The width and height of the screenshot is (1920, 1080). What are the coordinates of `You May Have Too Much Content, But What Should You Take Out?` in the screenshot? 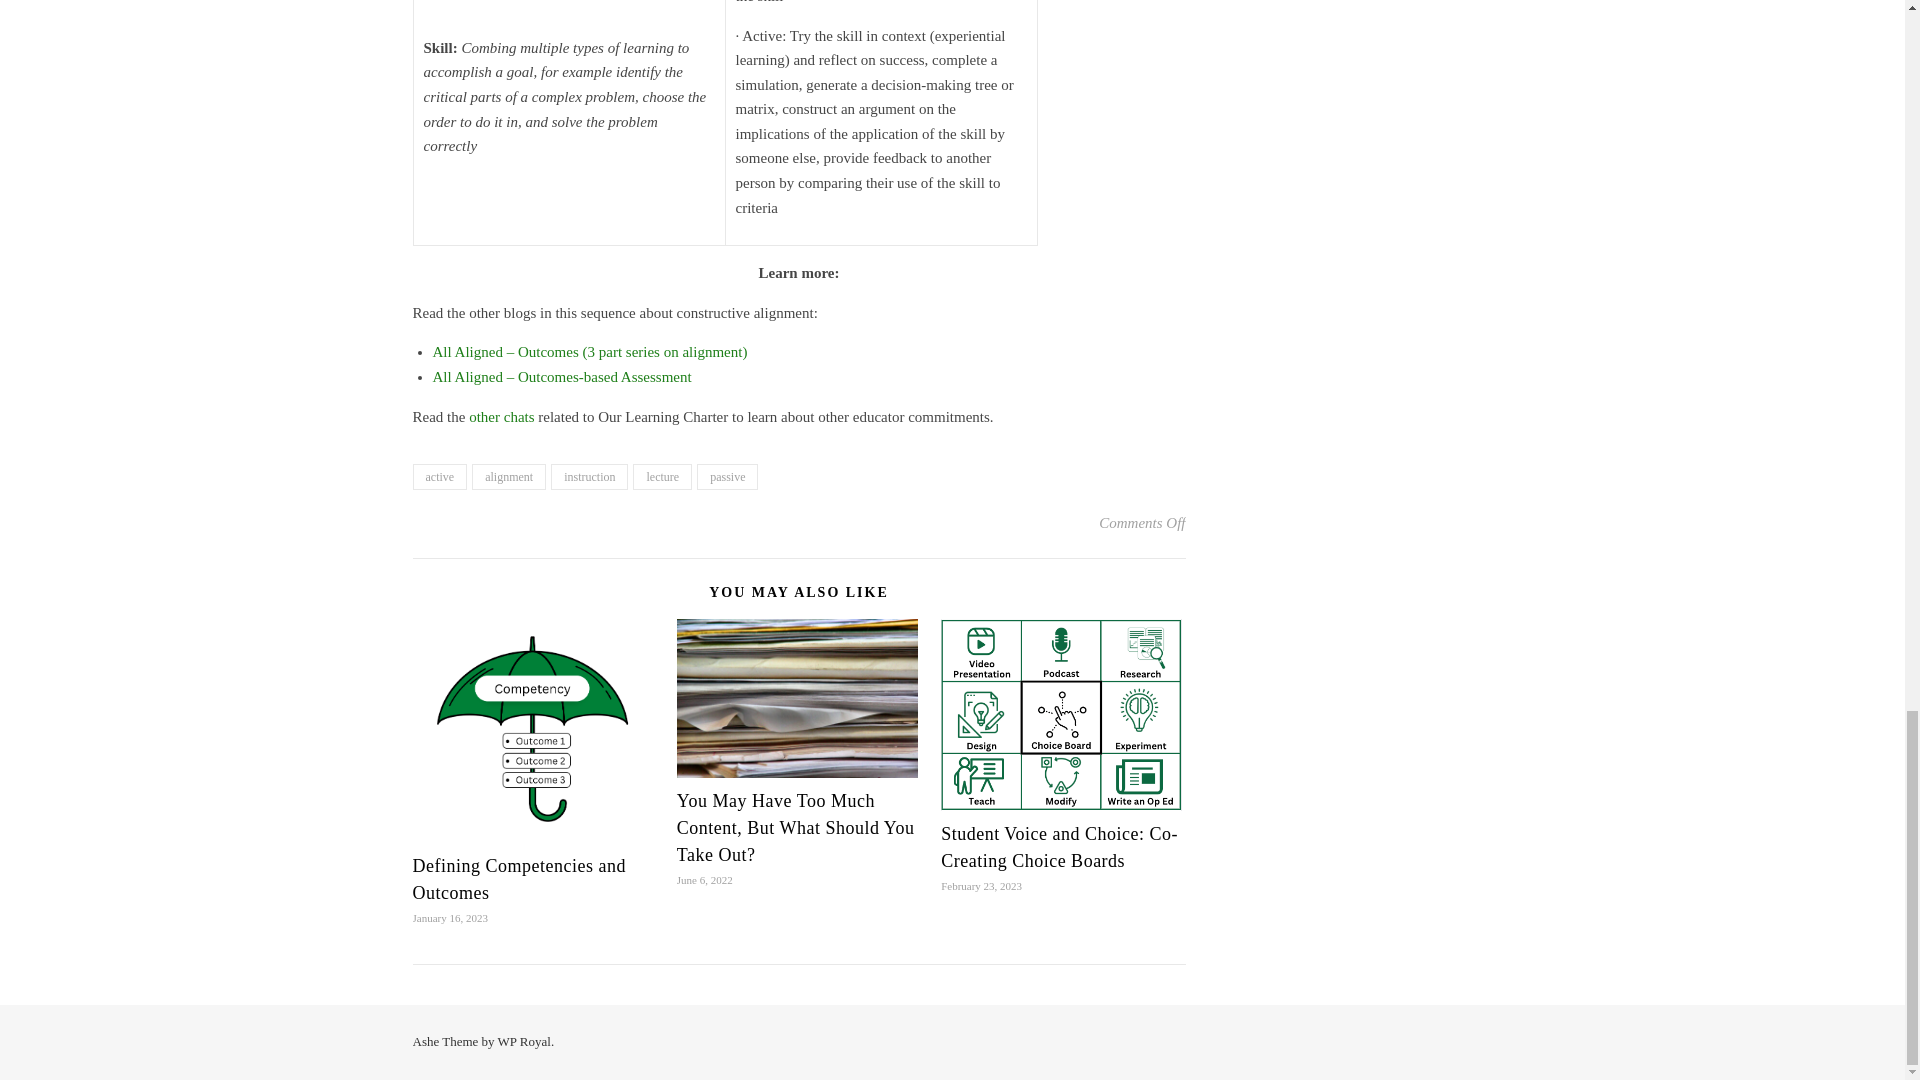 It's located at (796, 828).